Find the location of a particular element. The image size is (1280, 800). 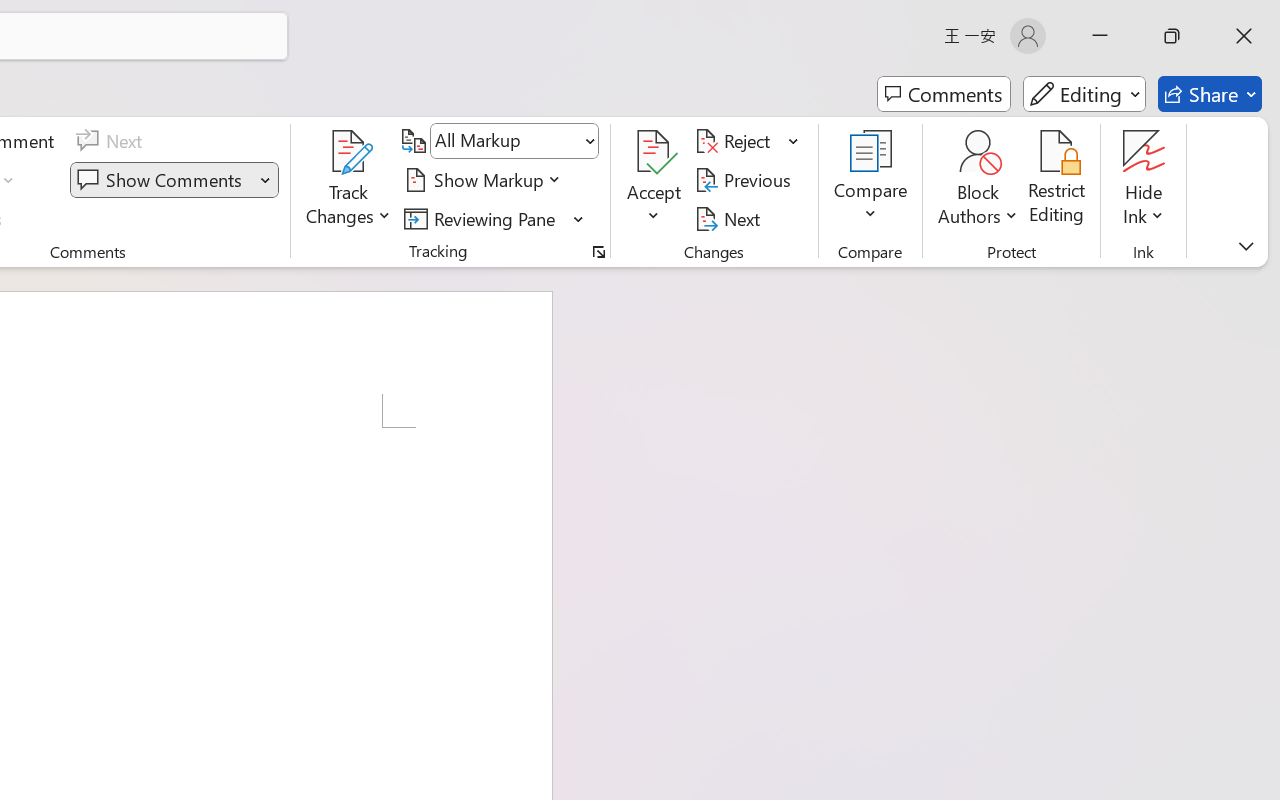

Show Comments is located at coordinates (174, 180).